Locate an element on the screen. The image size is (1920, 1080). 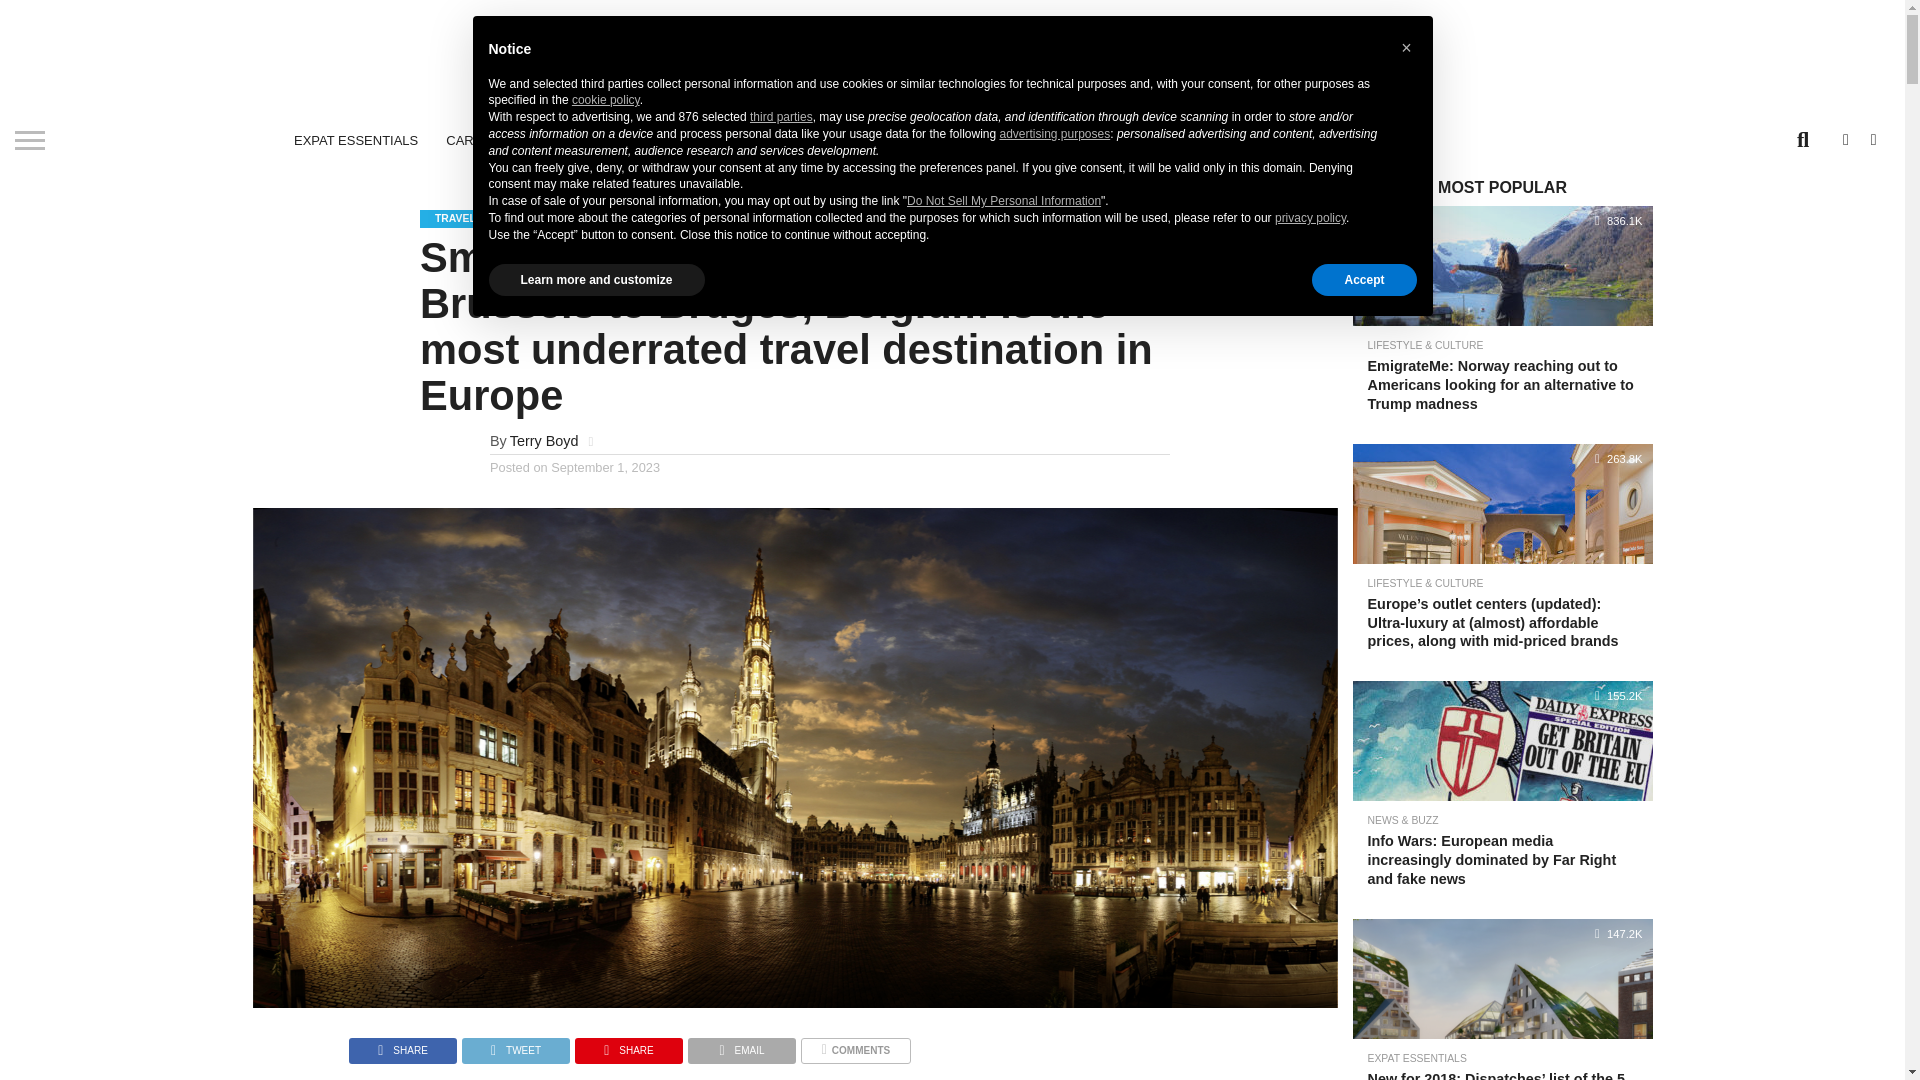
Share on Facebook is located at coordinates (402, 1045).